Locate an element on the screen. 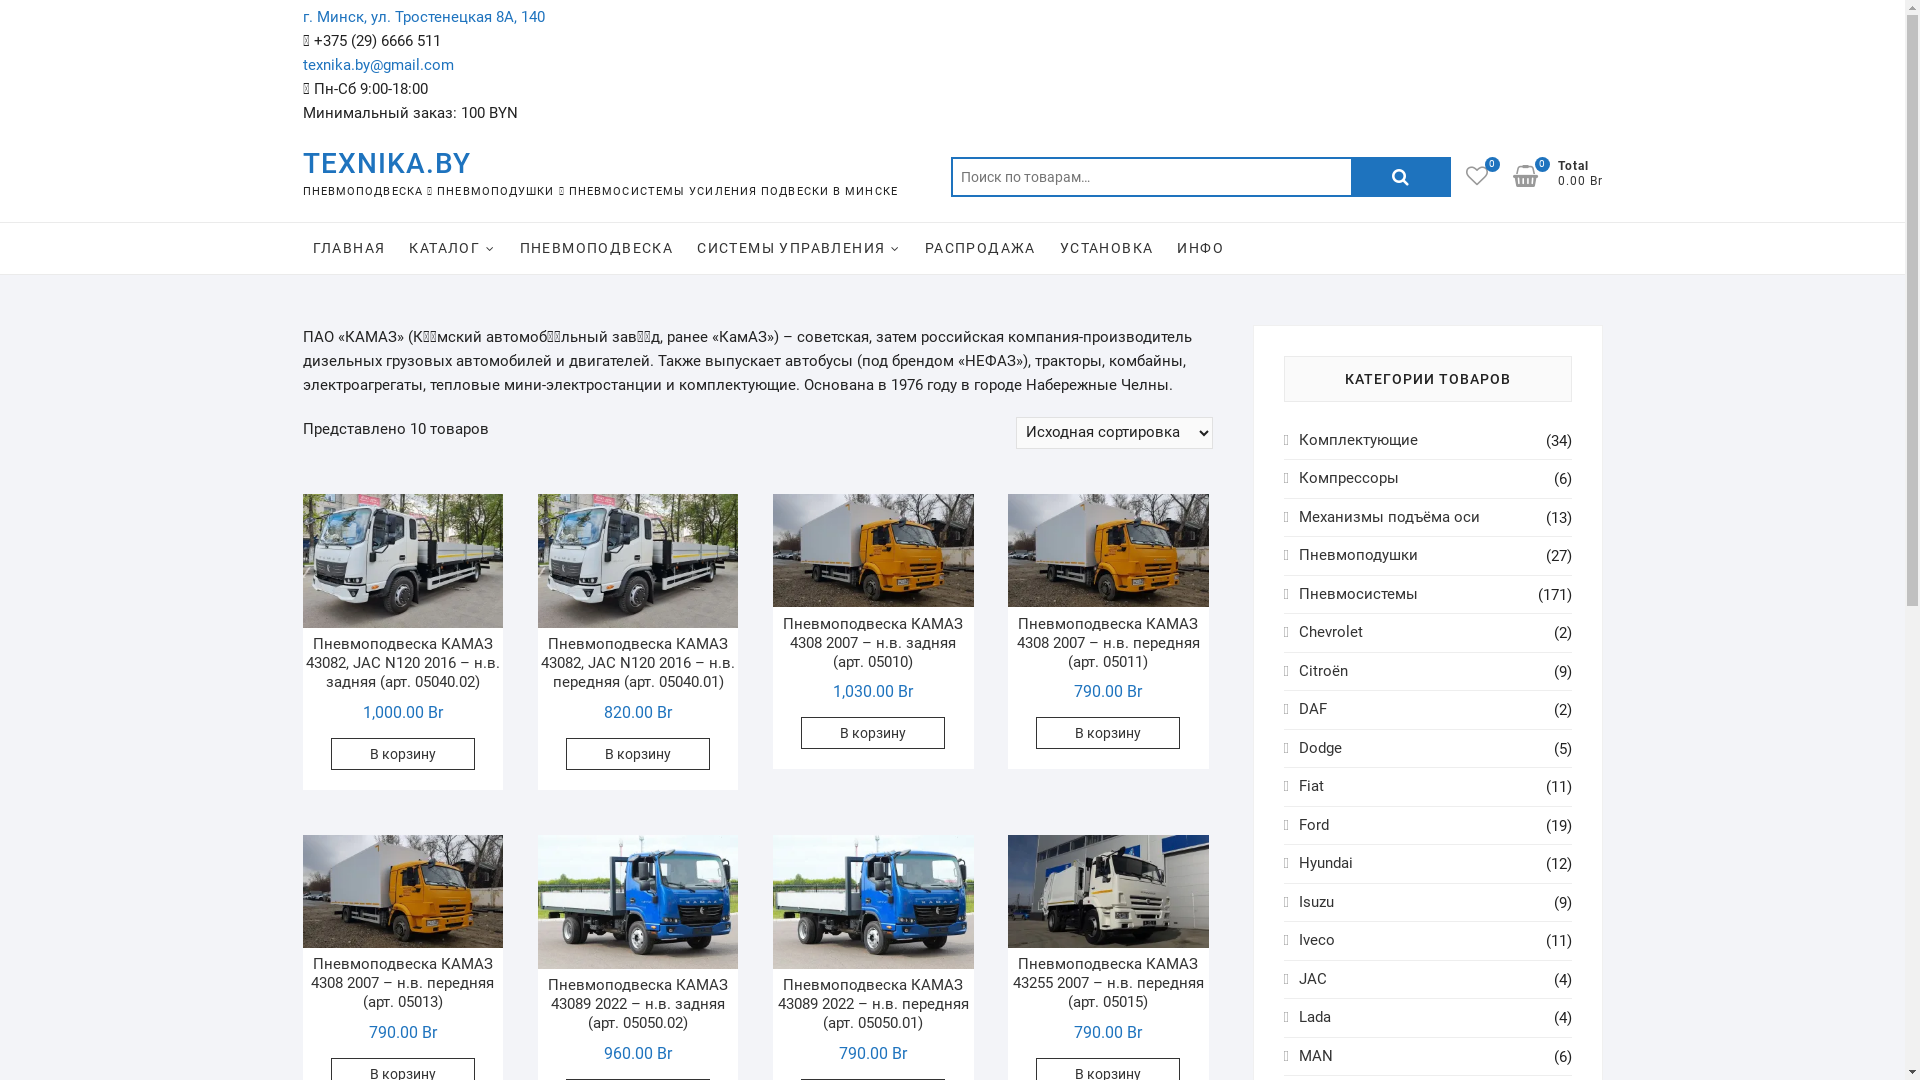 This screenshot has height=1080, width=1920. Ford is located at coordinates (1314, 825).